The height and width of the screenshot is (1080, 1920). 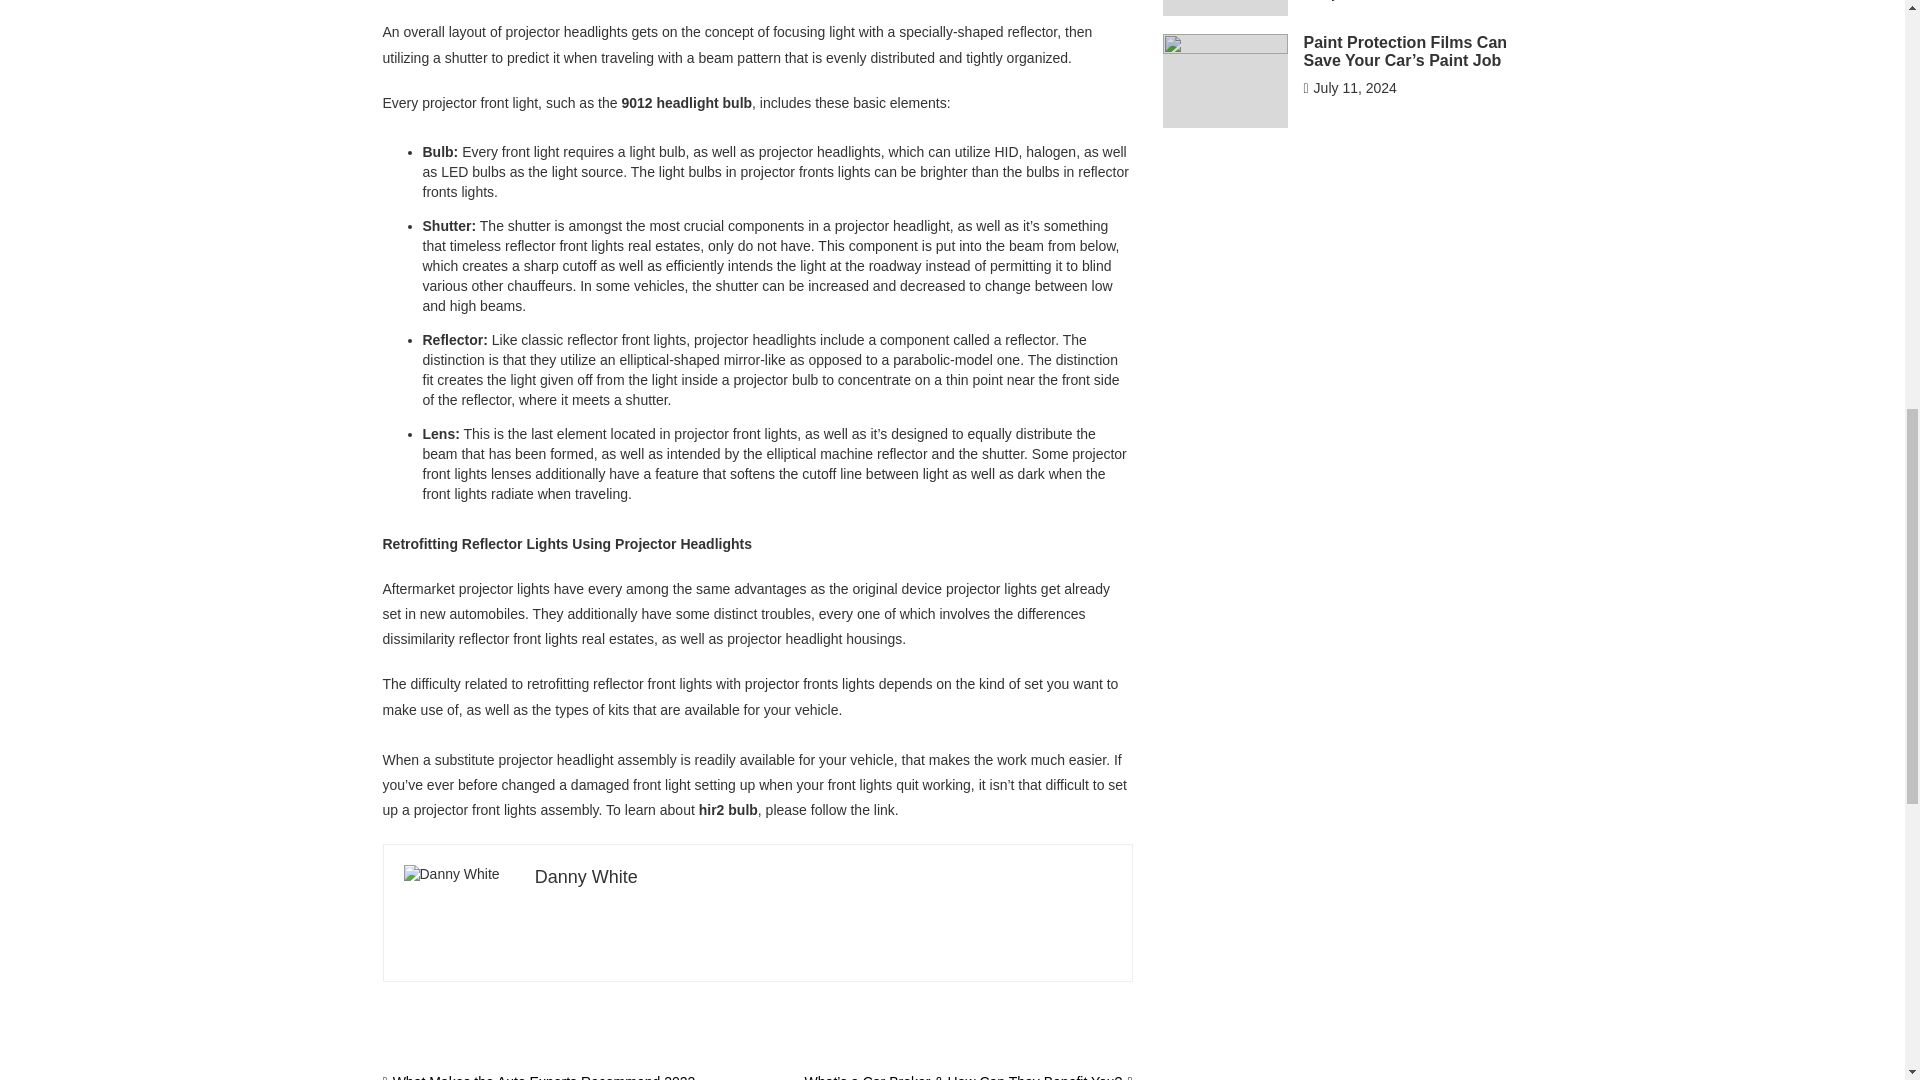 What do you see at coordinates (686, 103) in the screenshot?
I see `9012 headlight bulb` at bounding box center [686, 103].